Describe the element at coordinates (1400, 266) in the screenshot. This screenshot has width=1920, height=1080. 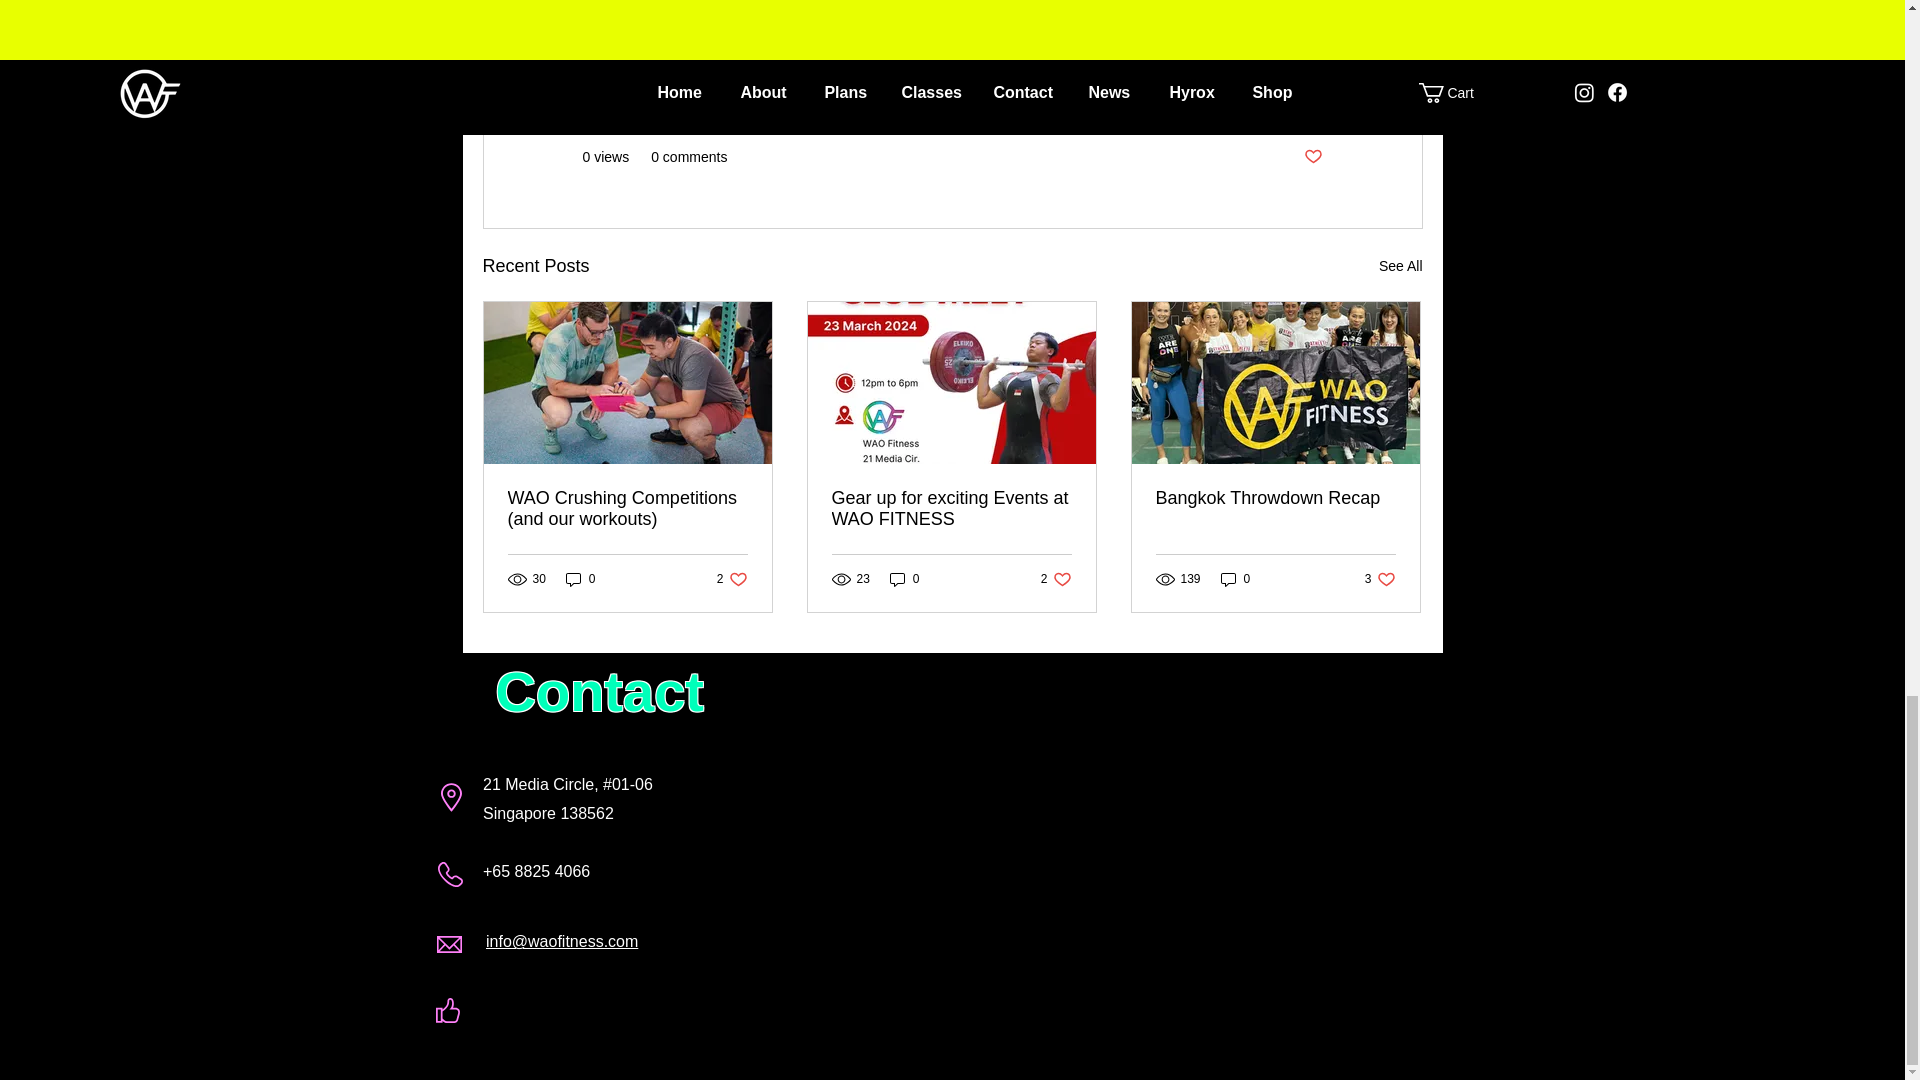
I see `See All` at that location.